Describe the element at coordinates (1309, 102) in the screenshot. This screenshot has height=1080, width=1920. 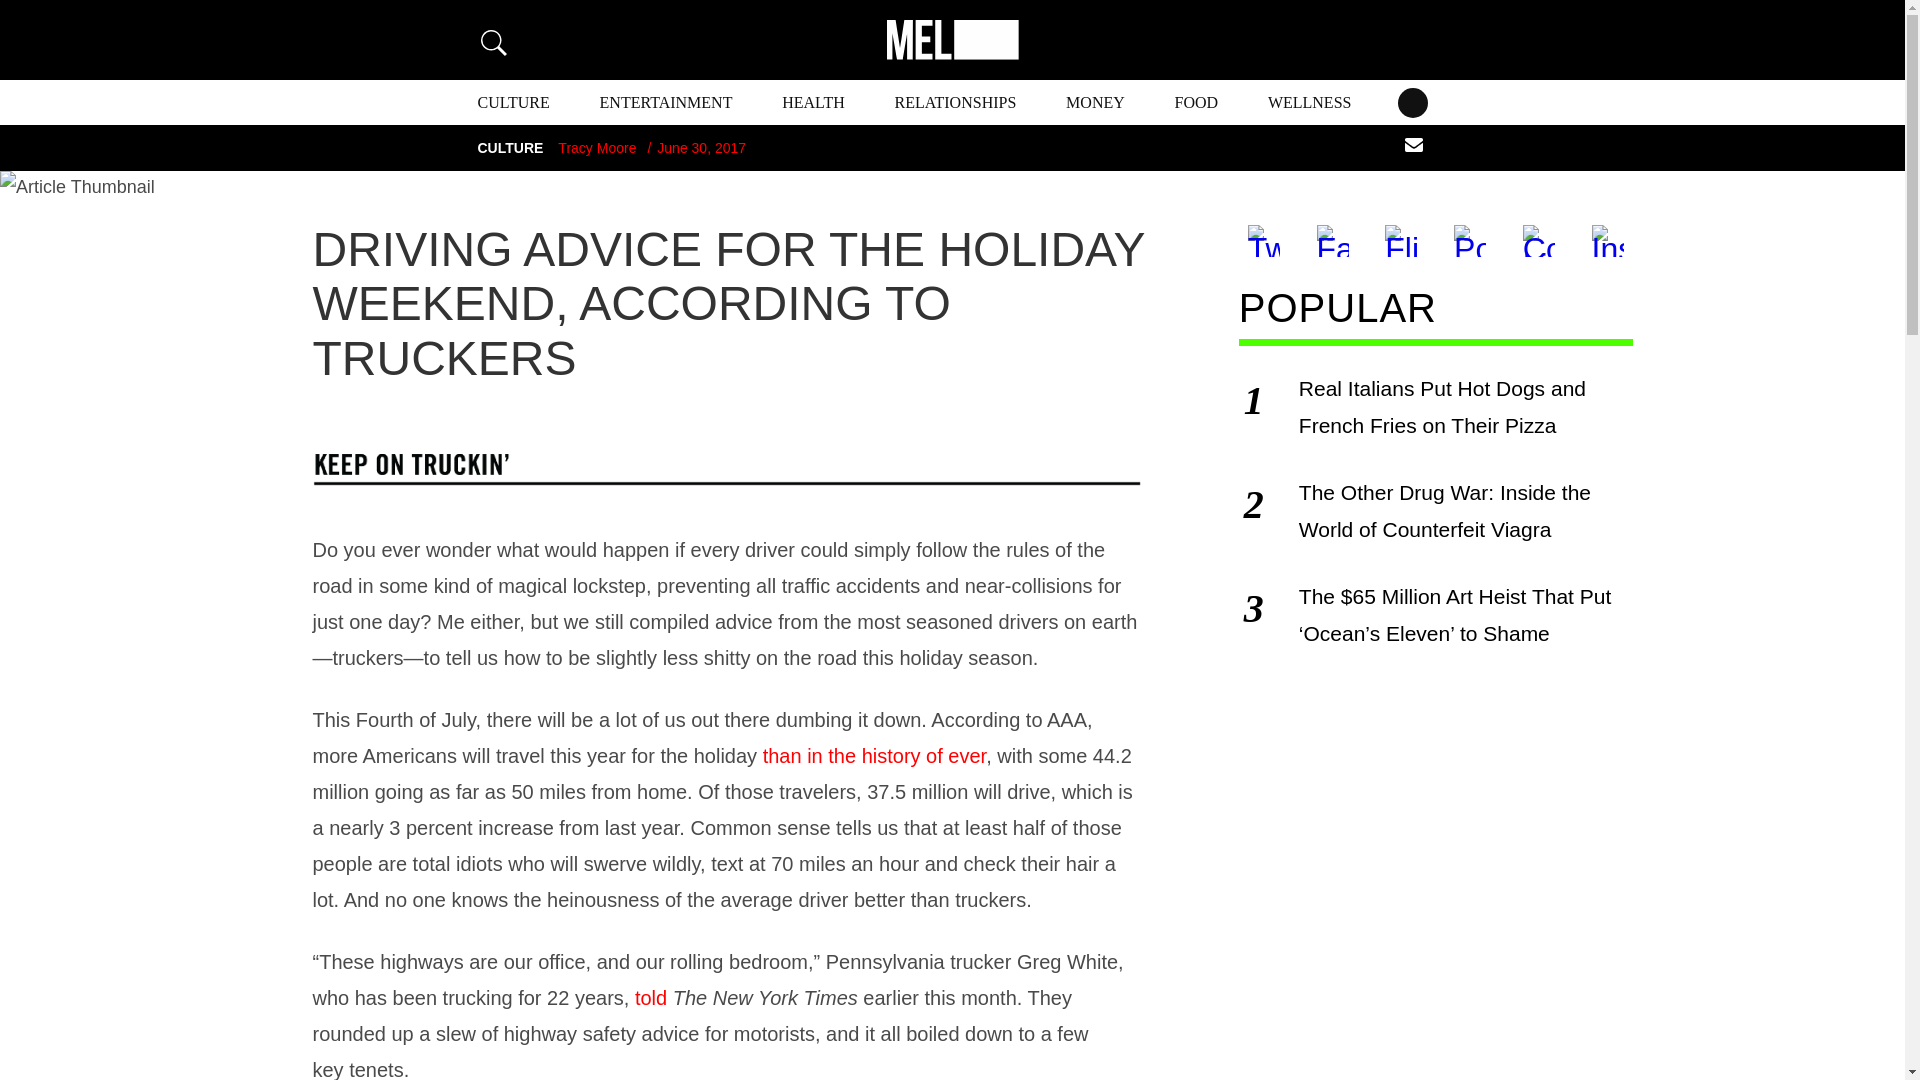
I see `WELLNESS` at that location.